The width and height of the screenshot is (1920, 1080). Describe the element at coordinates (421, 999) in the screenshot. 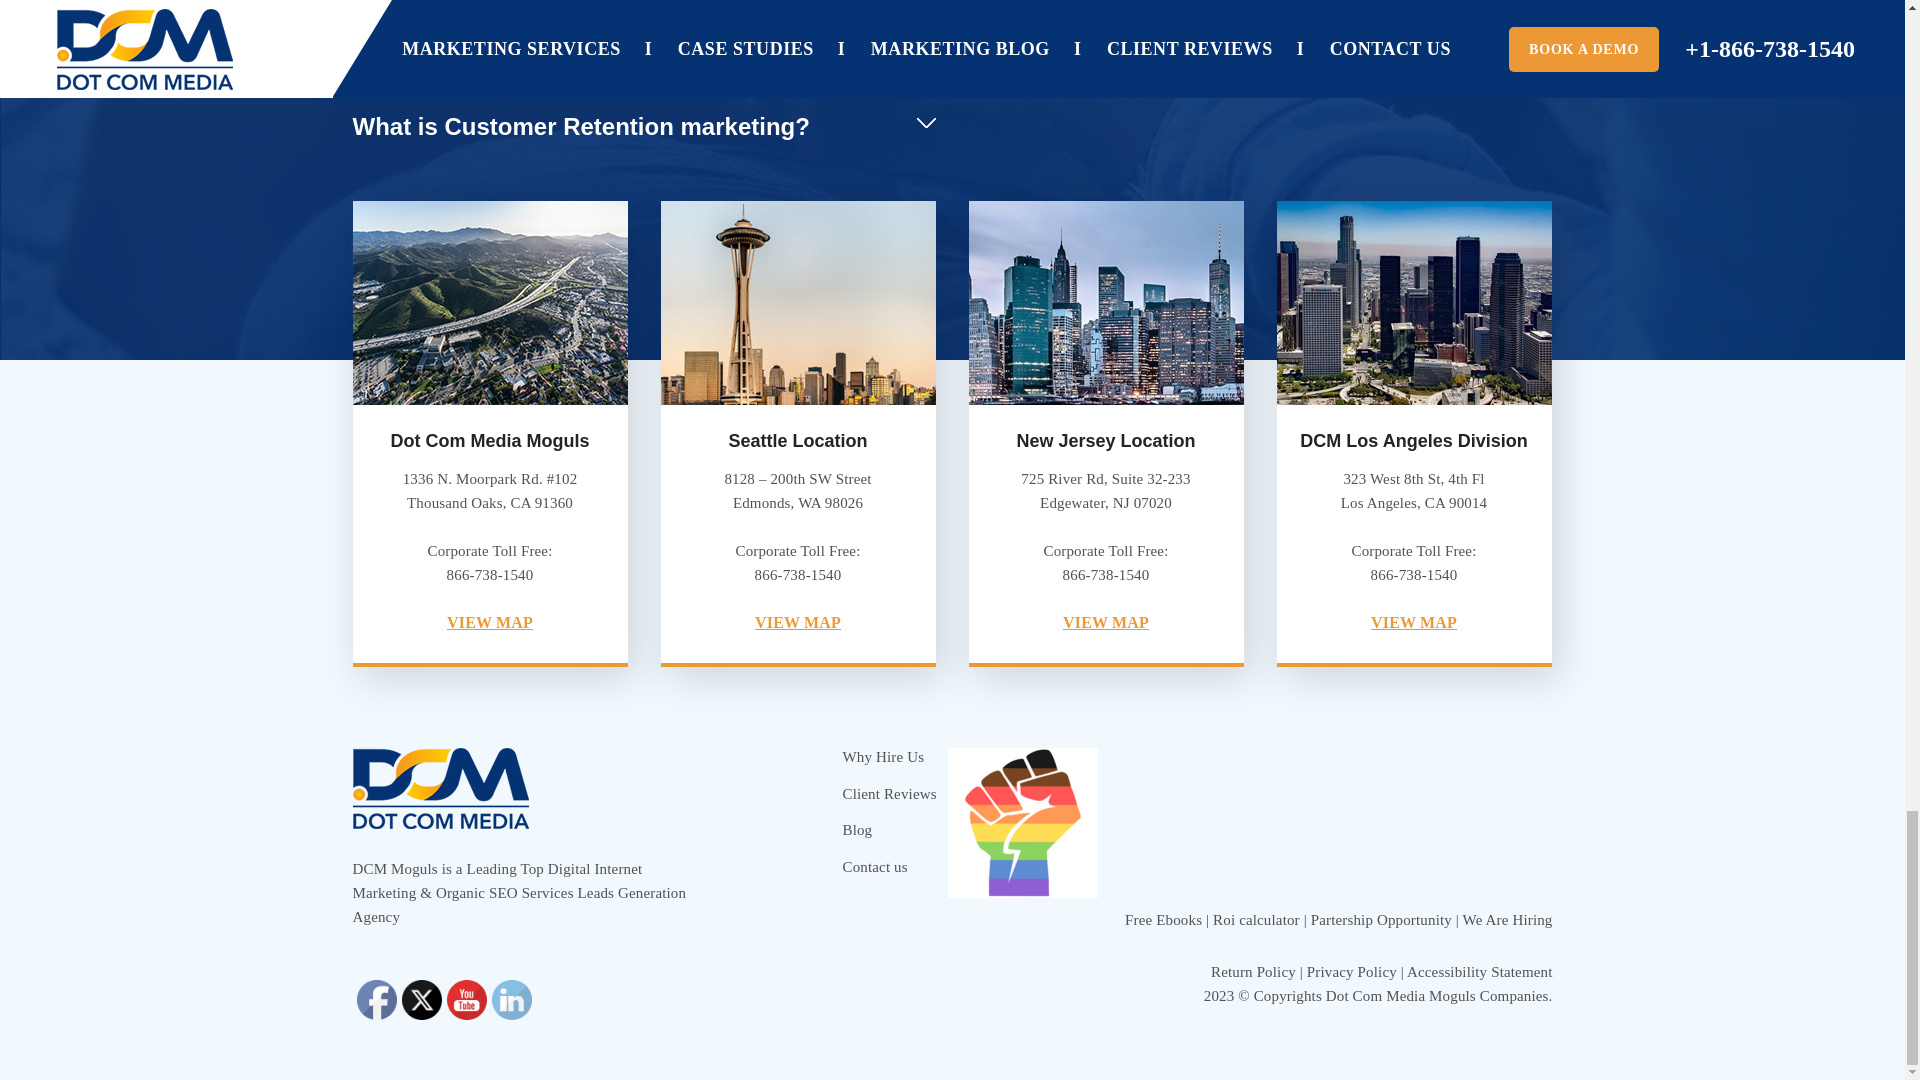

I see `Twitter` at that location.